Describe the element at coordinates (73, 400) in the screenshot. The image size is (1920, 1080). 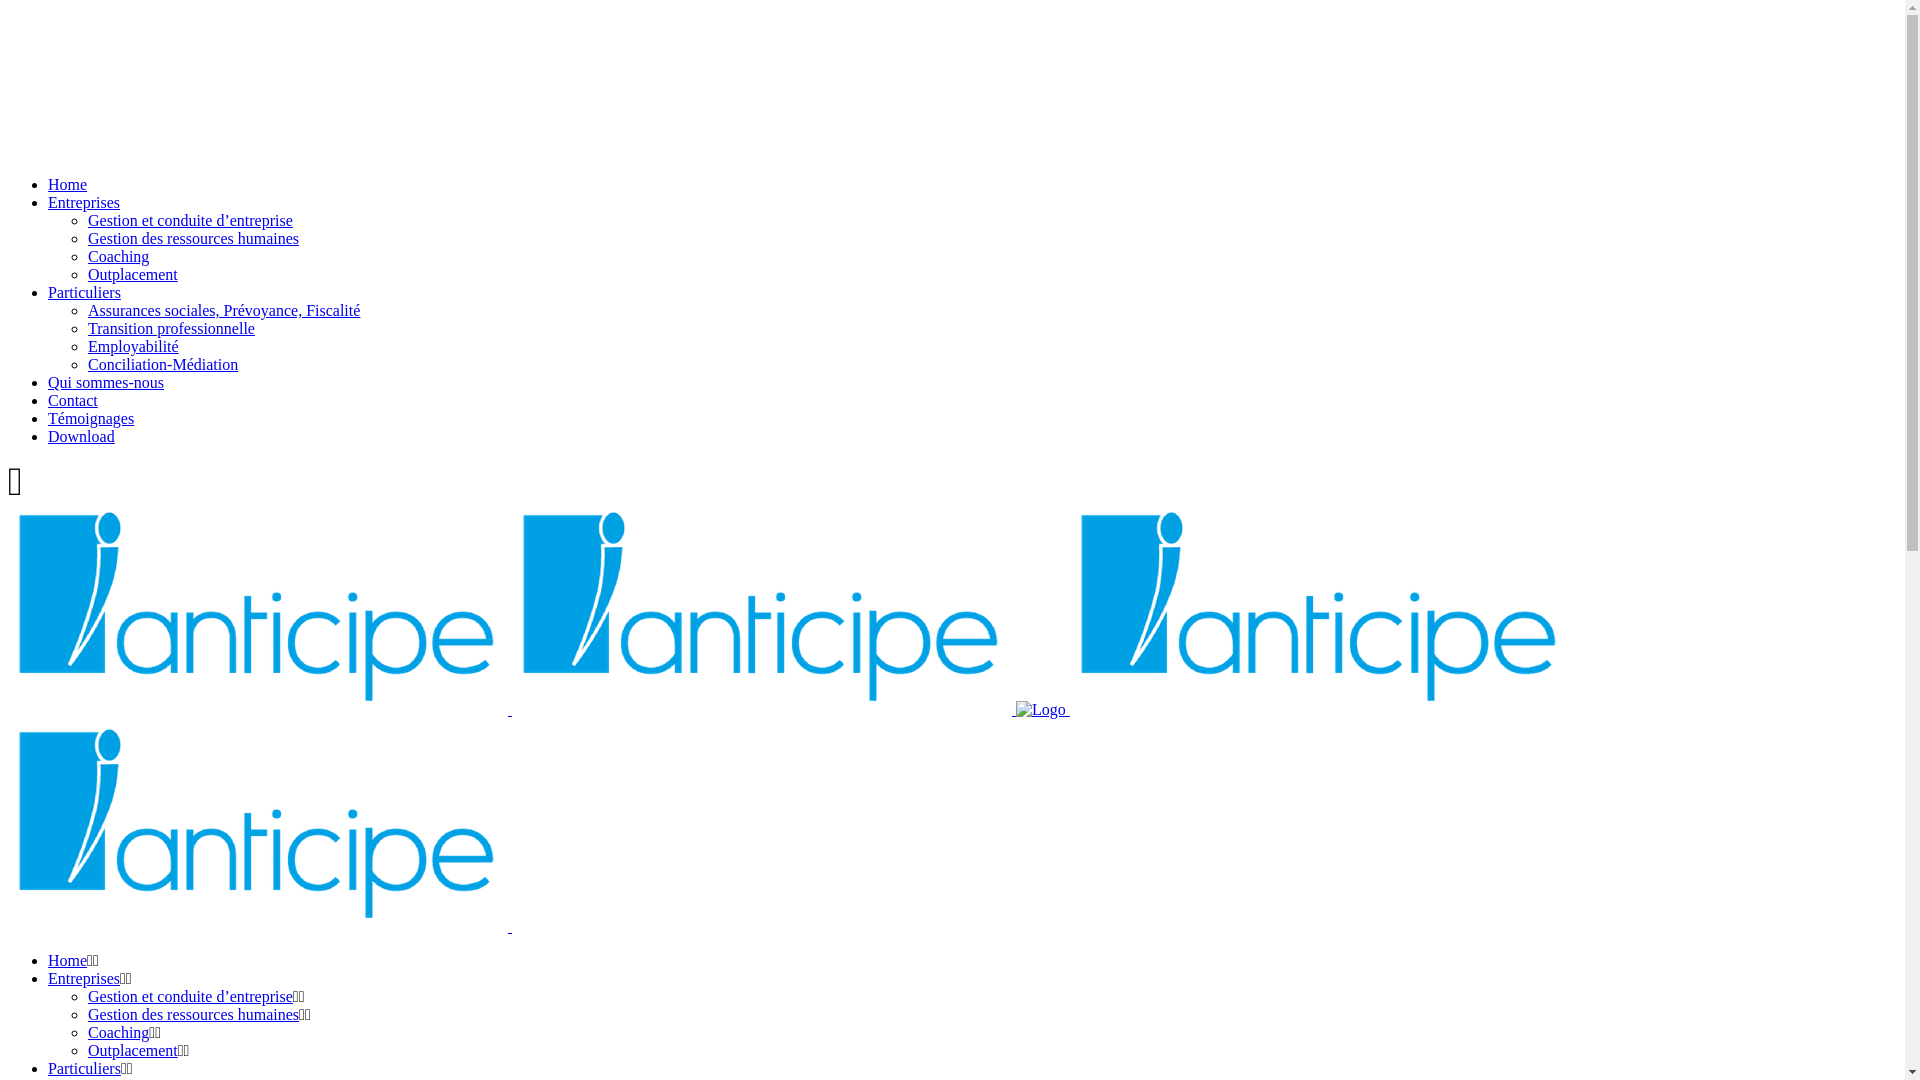
I see `Contact` at that location.